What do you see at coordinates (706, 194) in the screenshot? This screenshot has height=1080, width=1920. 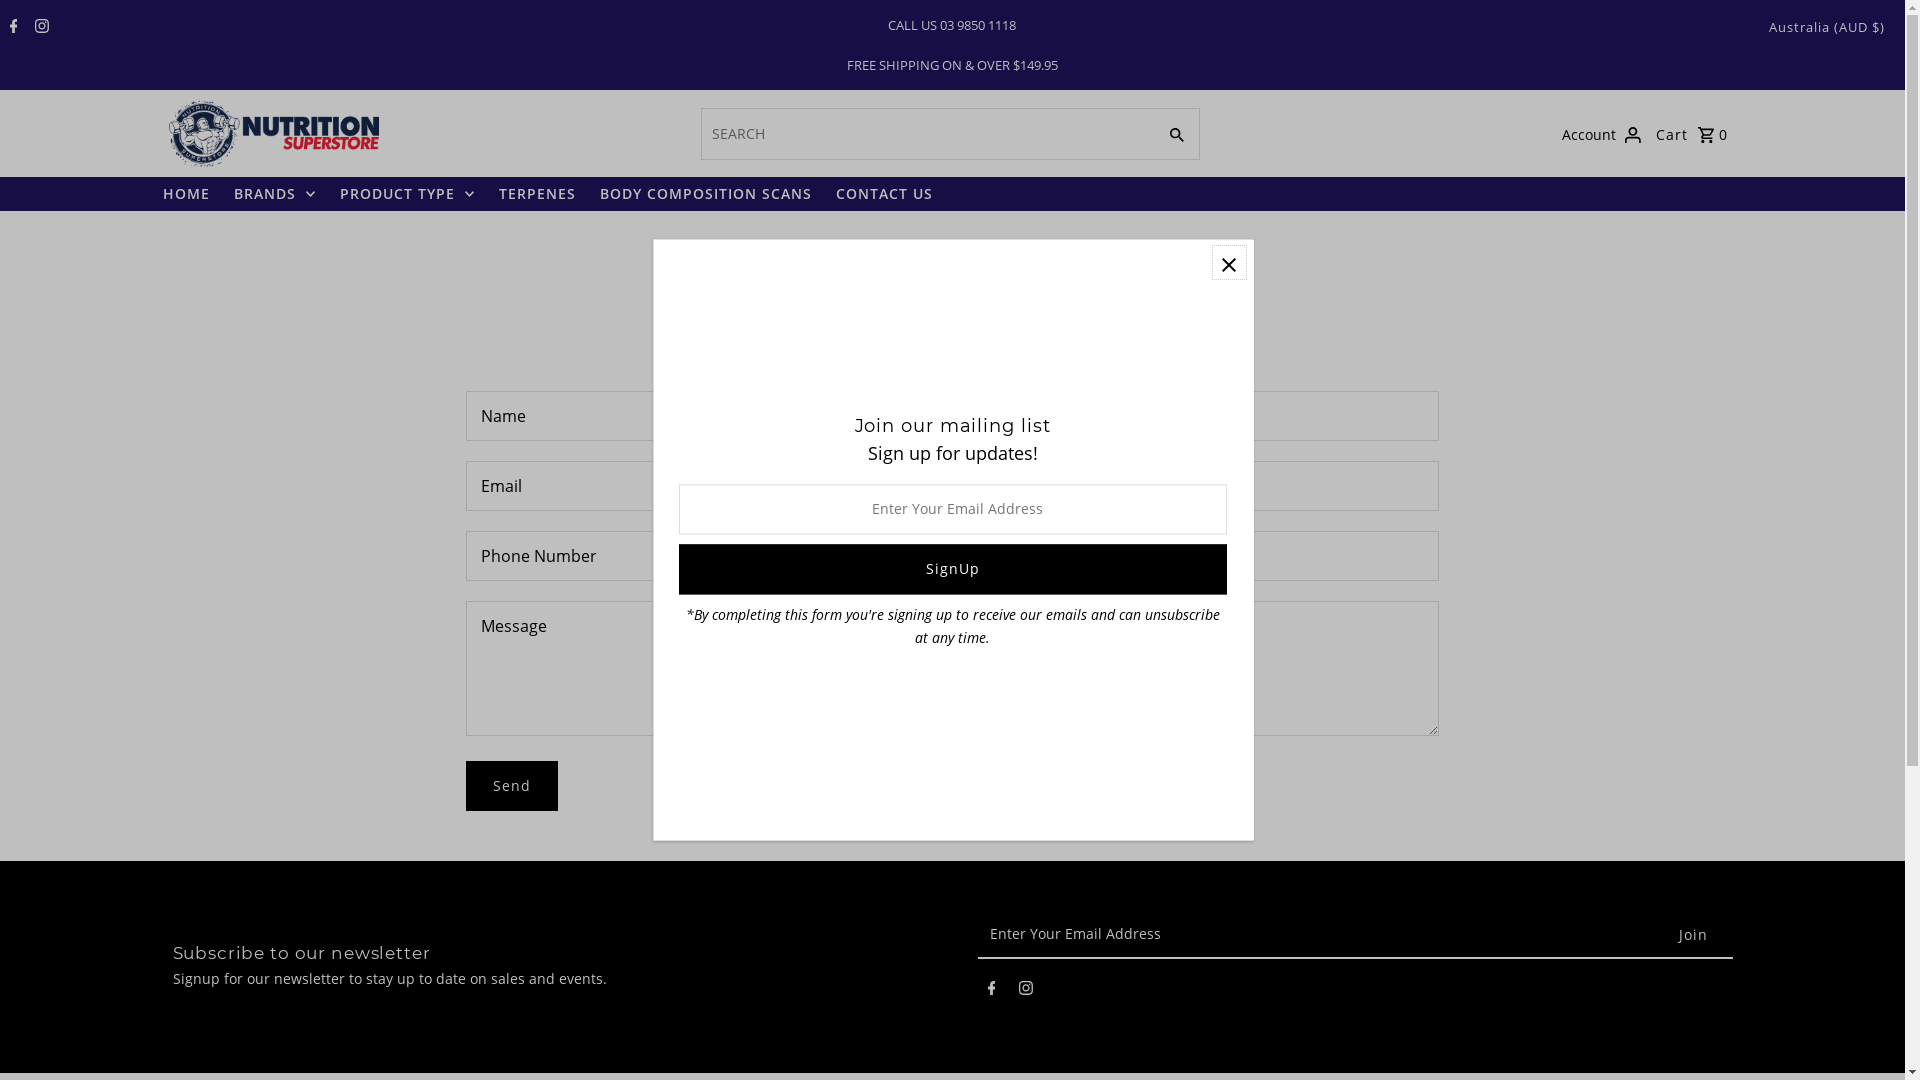 I see `BODY COMPOSITION SCANS` at bounding box center [706, 194].